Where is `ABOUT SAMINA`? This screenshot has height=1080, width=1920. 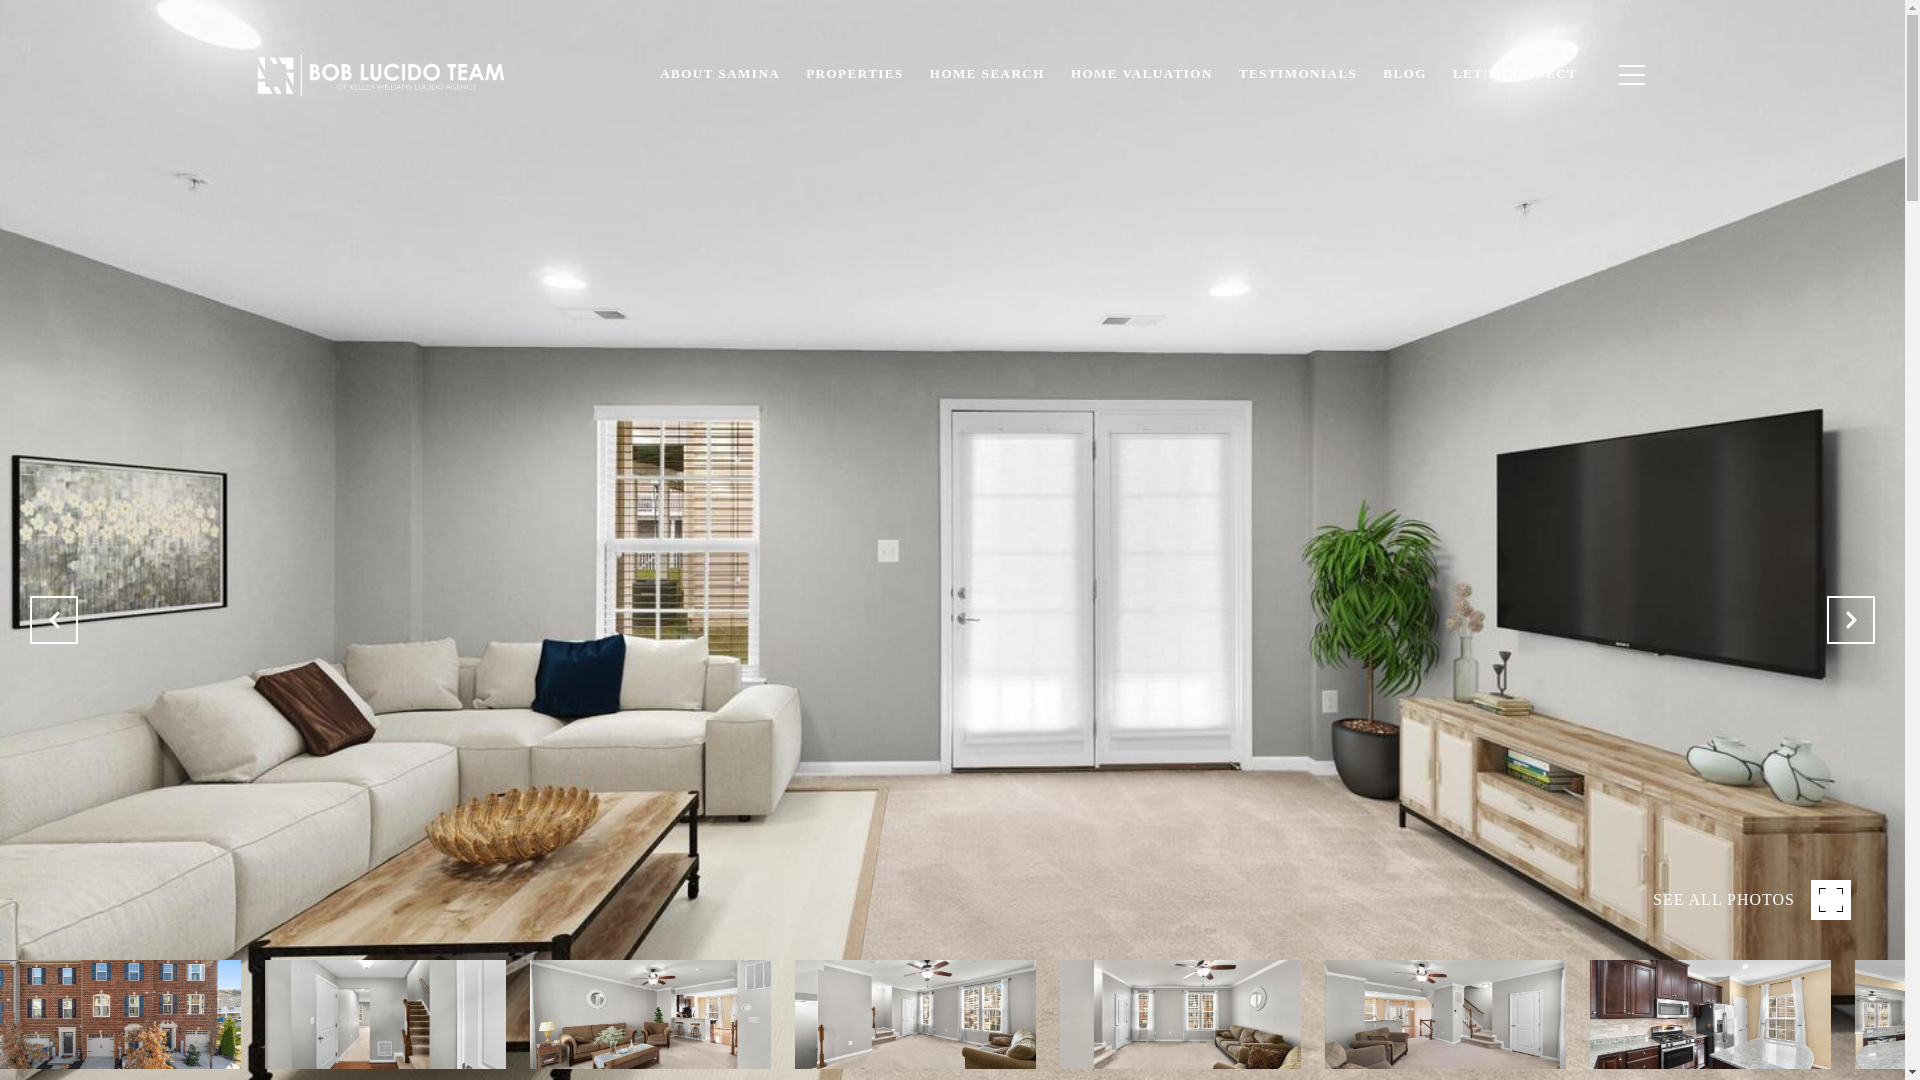
ABOUT SAMINA is located at coordinates (720, 74).